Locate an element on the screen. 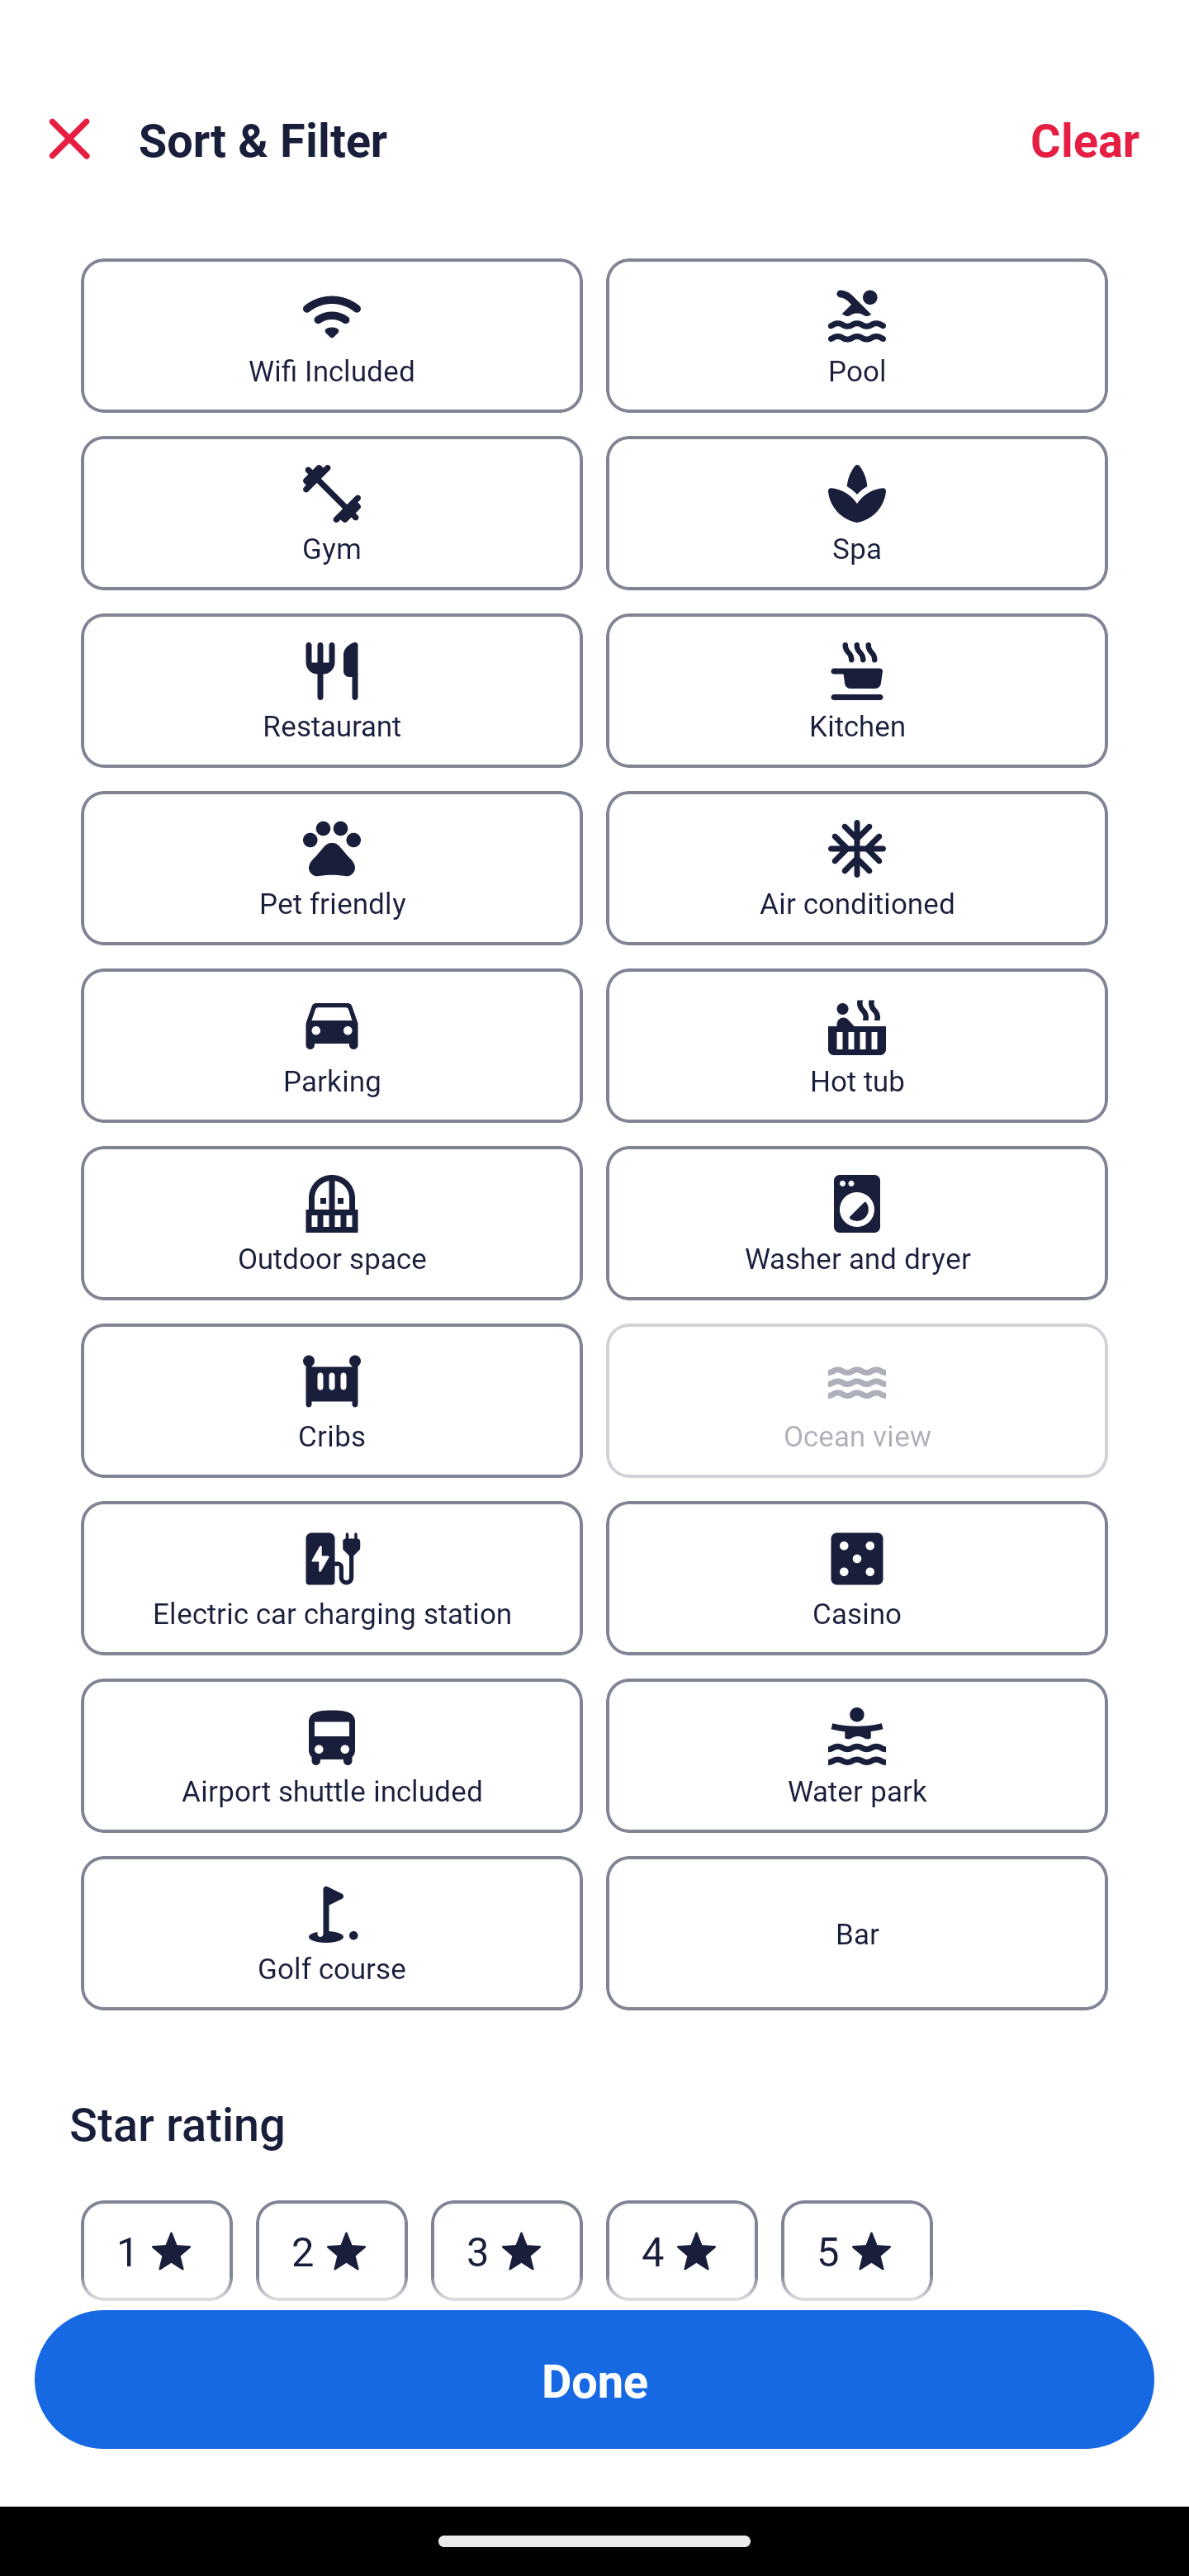 This screenshot has height=2576, width=1189. Parking is located at coordinates (331, 1045).